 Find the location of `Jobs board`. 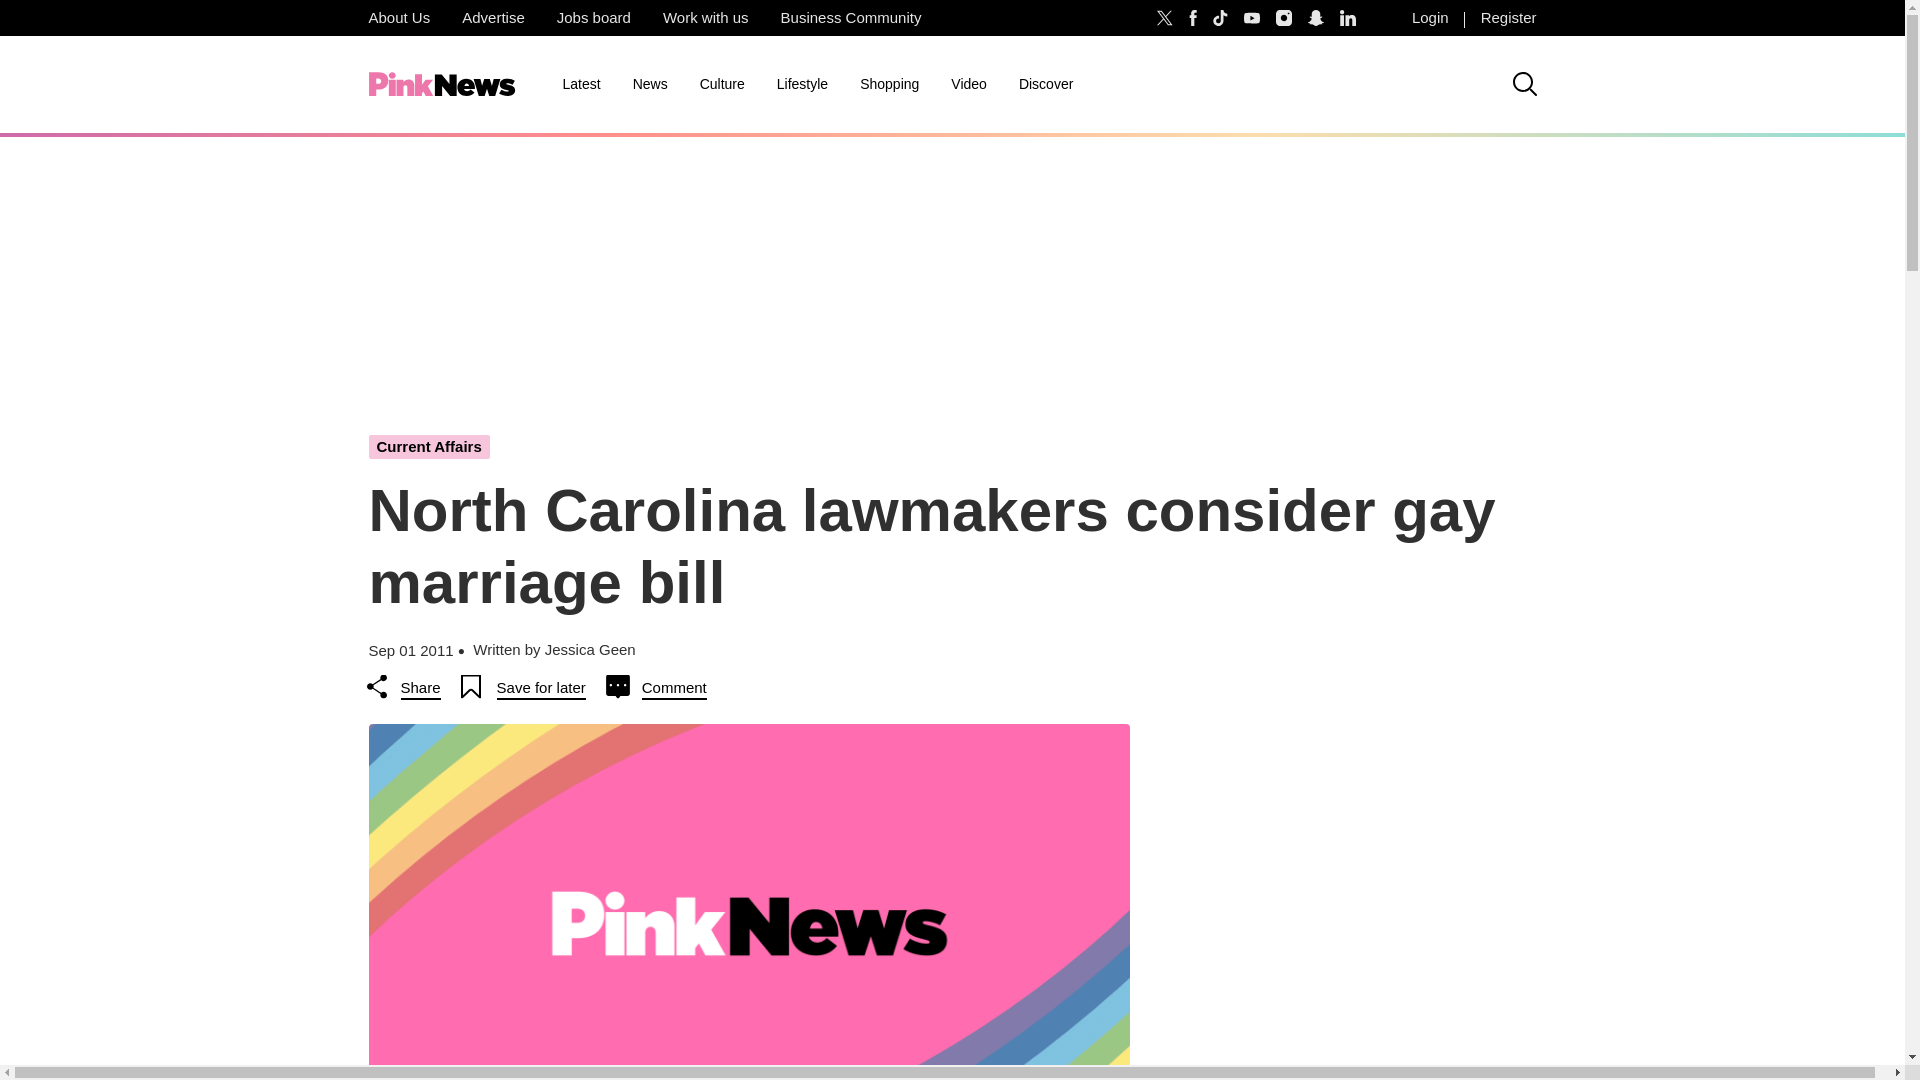

Jobs board is located at coordinates (594, 18).